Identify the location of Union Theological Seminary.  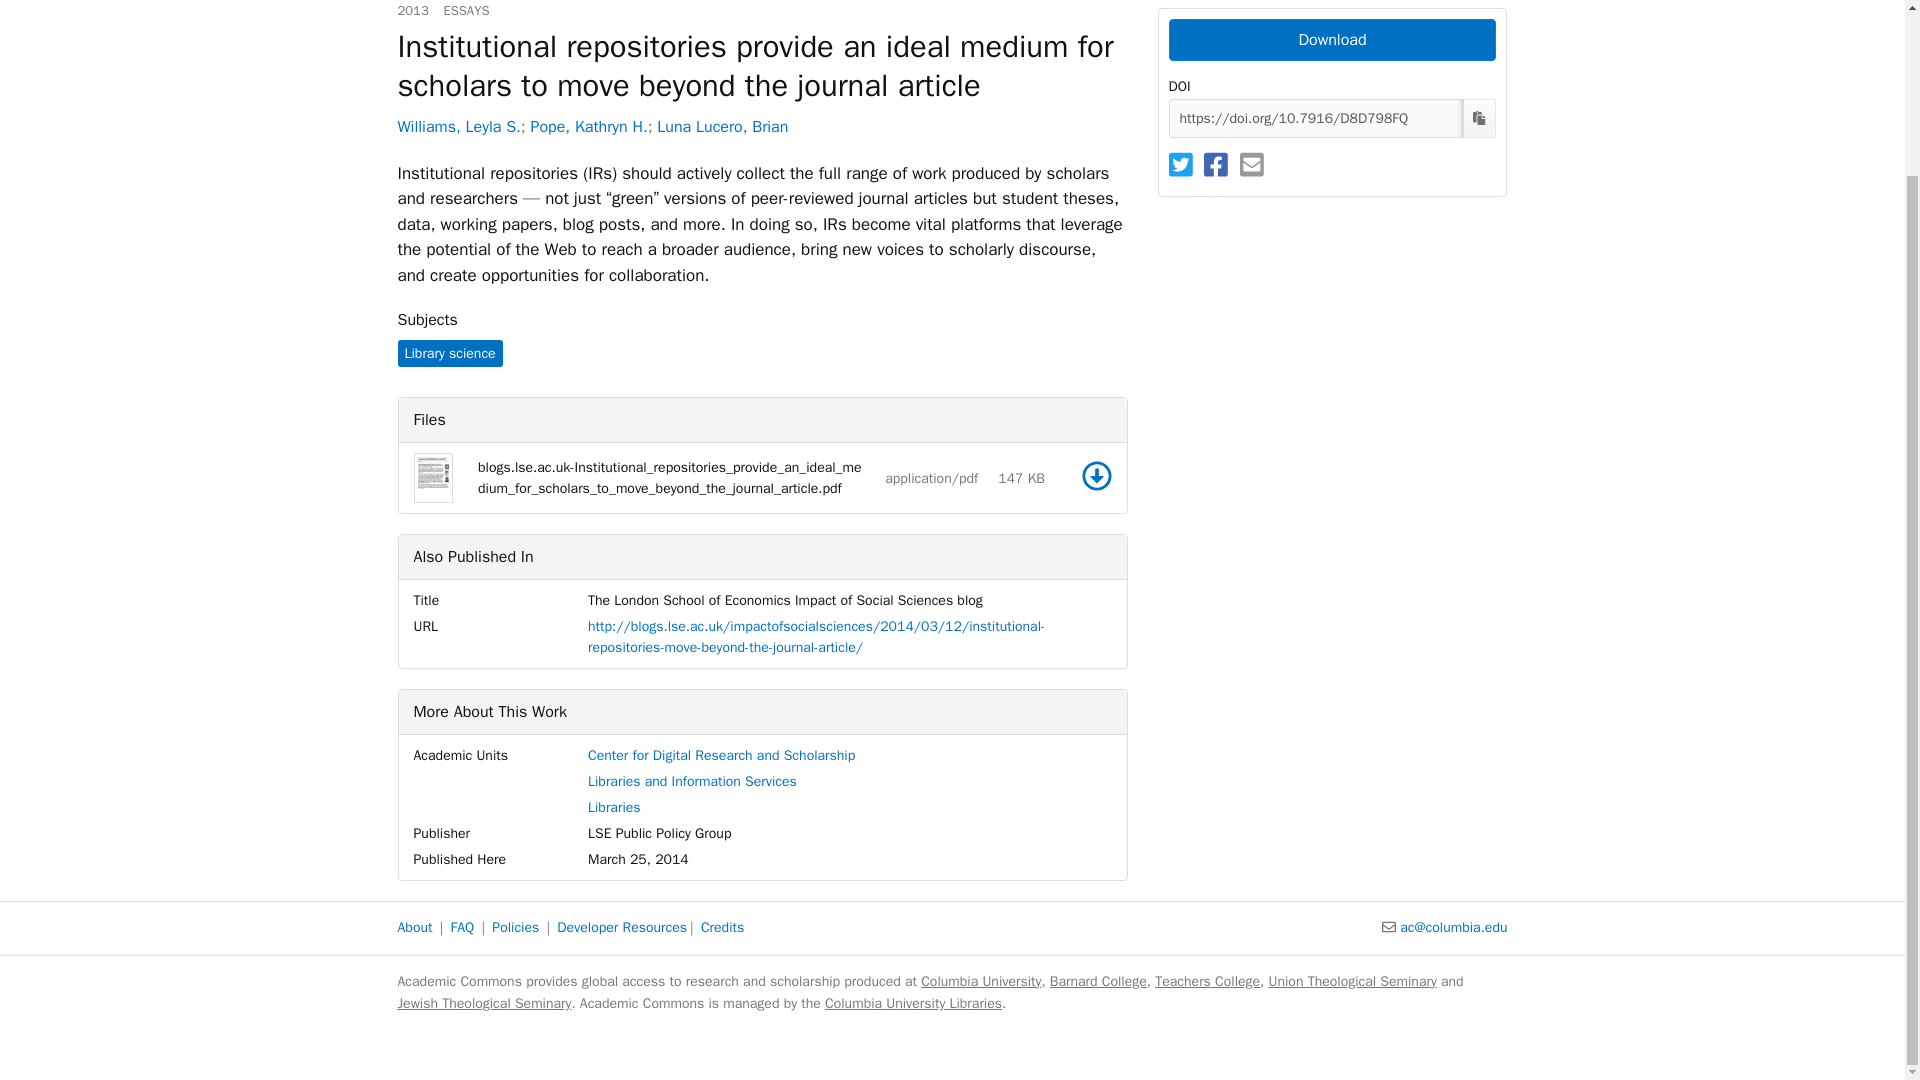
(1352, 982).